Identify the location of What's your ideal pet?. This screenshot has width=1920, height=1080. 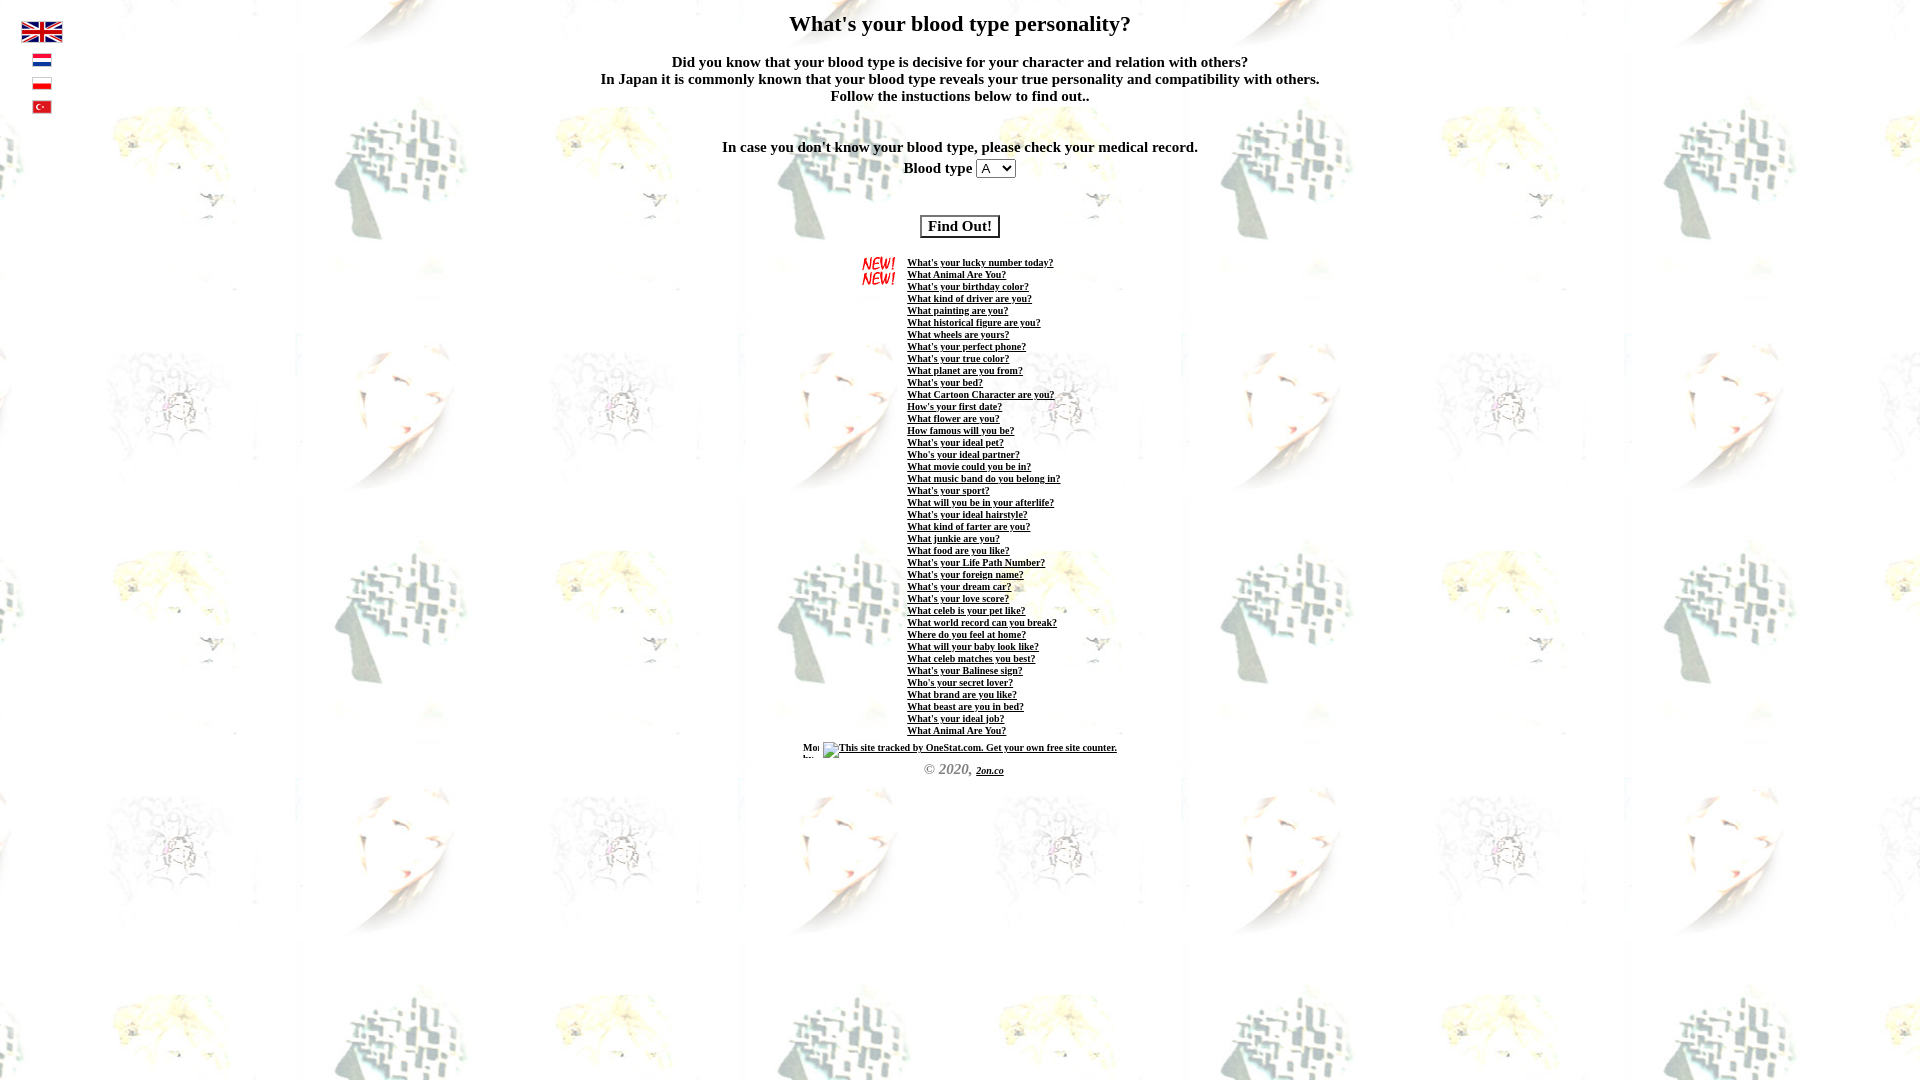
(956, 442).